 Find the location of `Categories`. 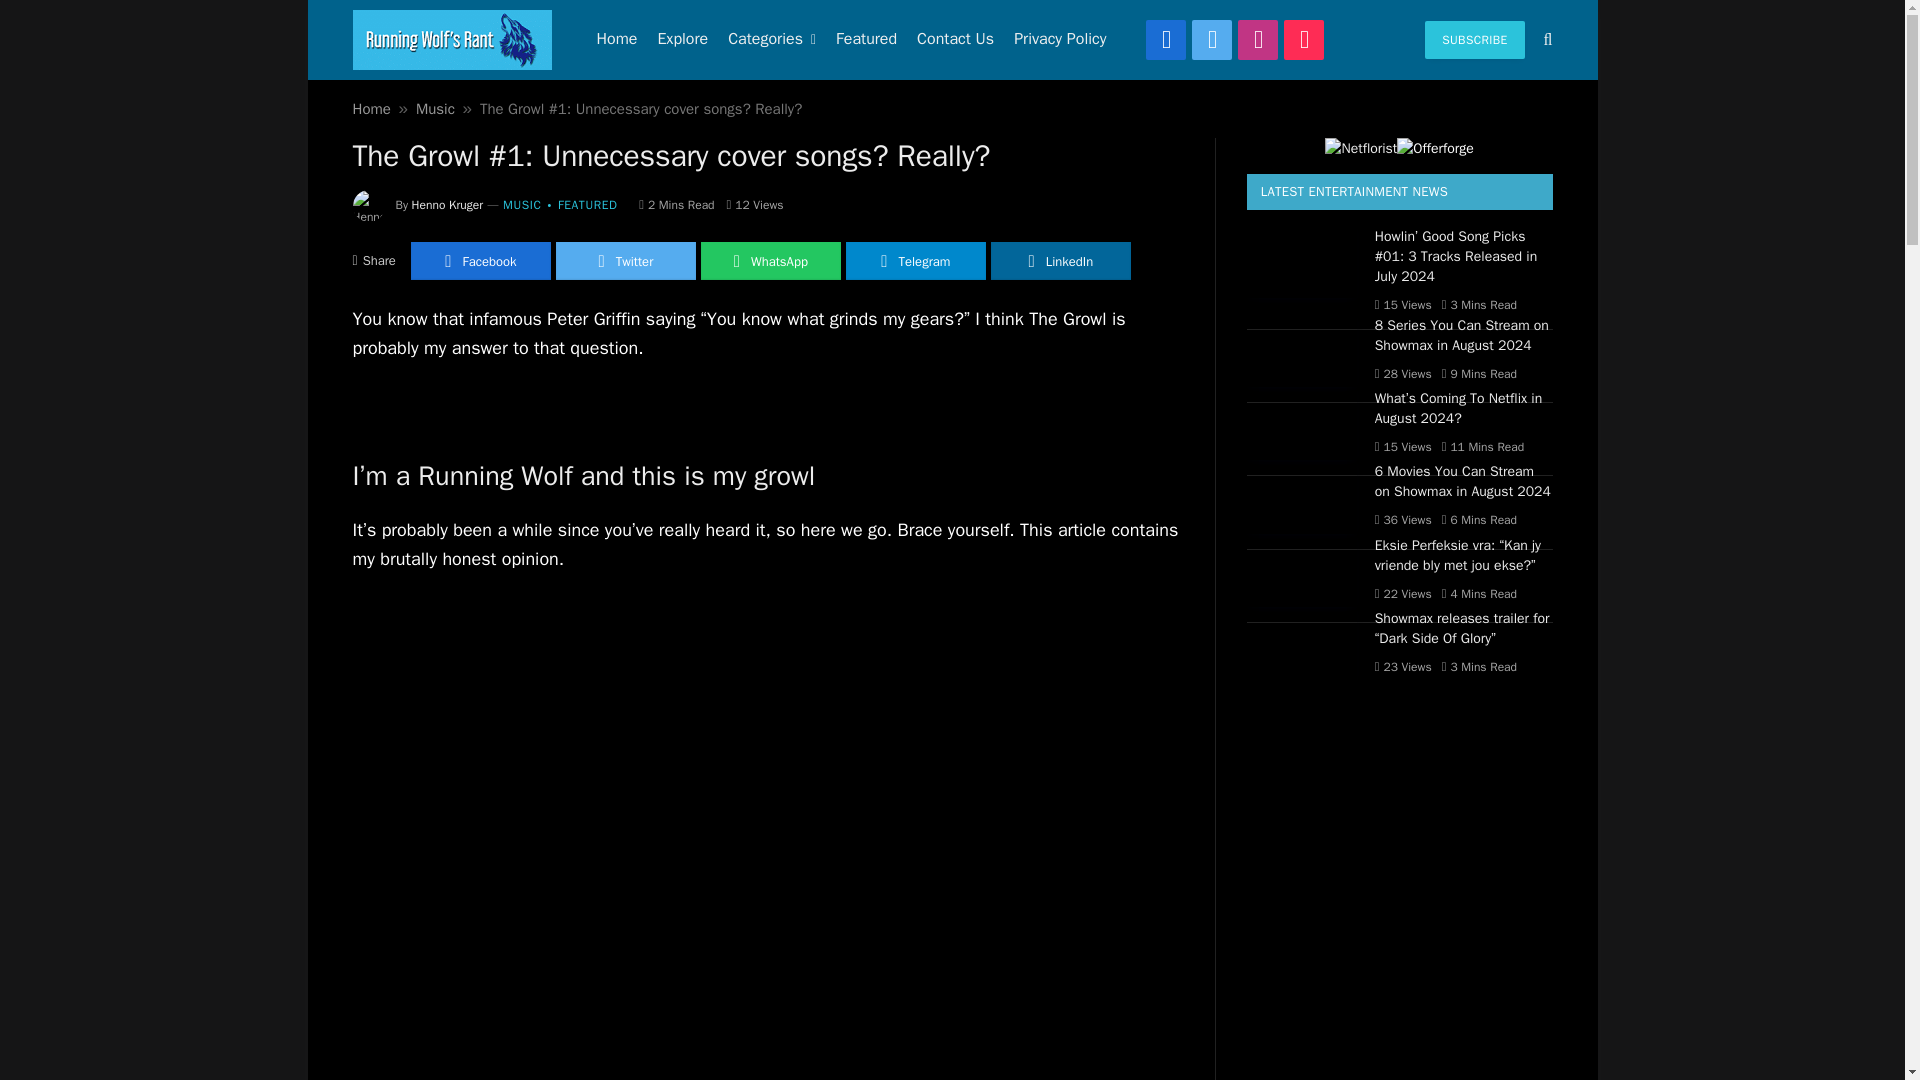

Categories is located at coordinates (772, 40).